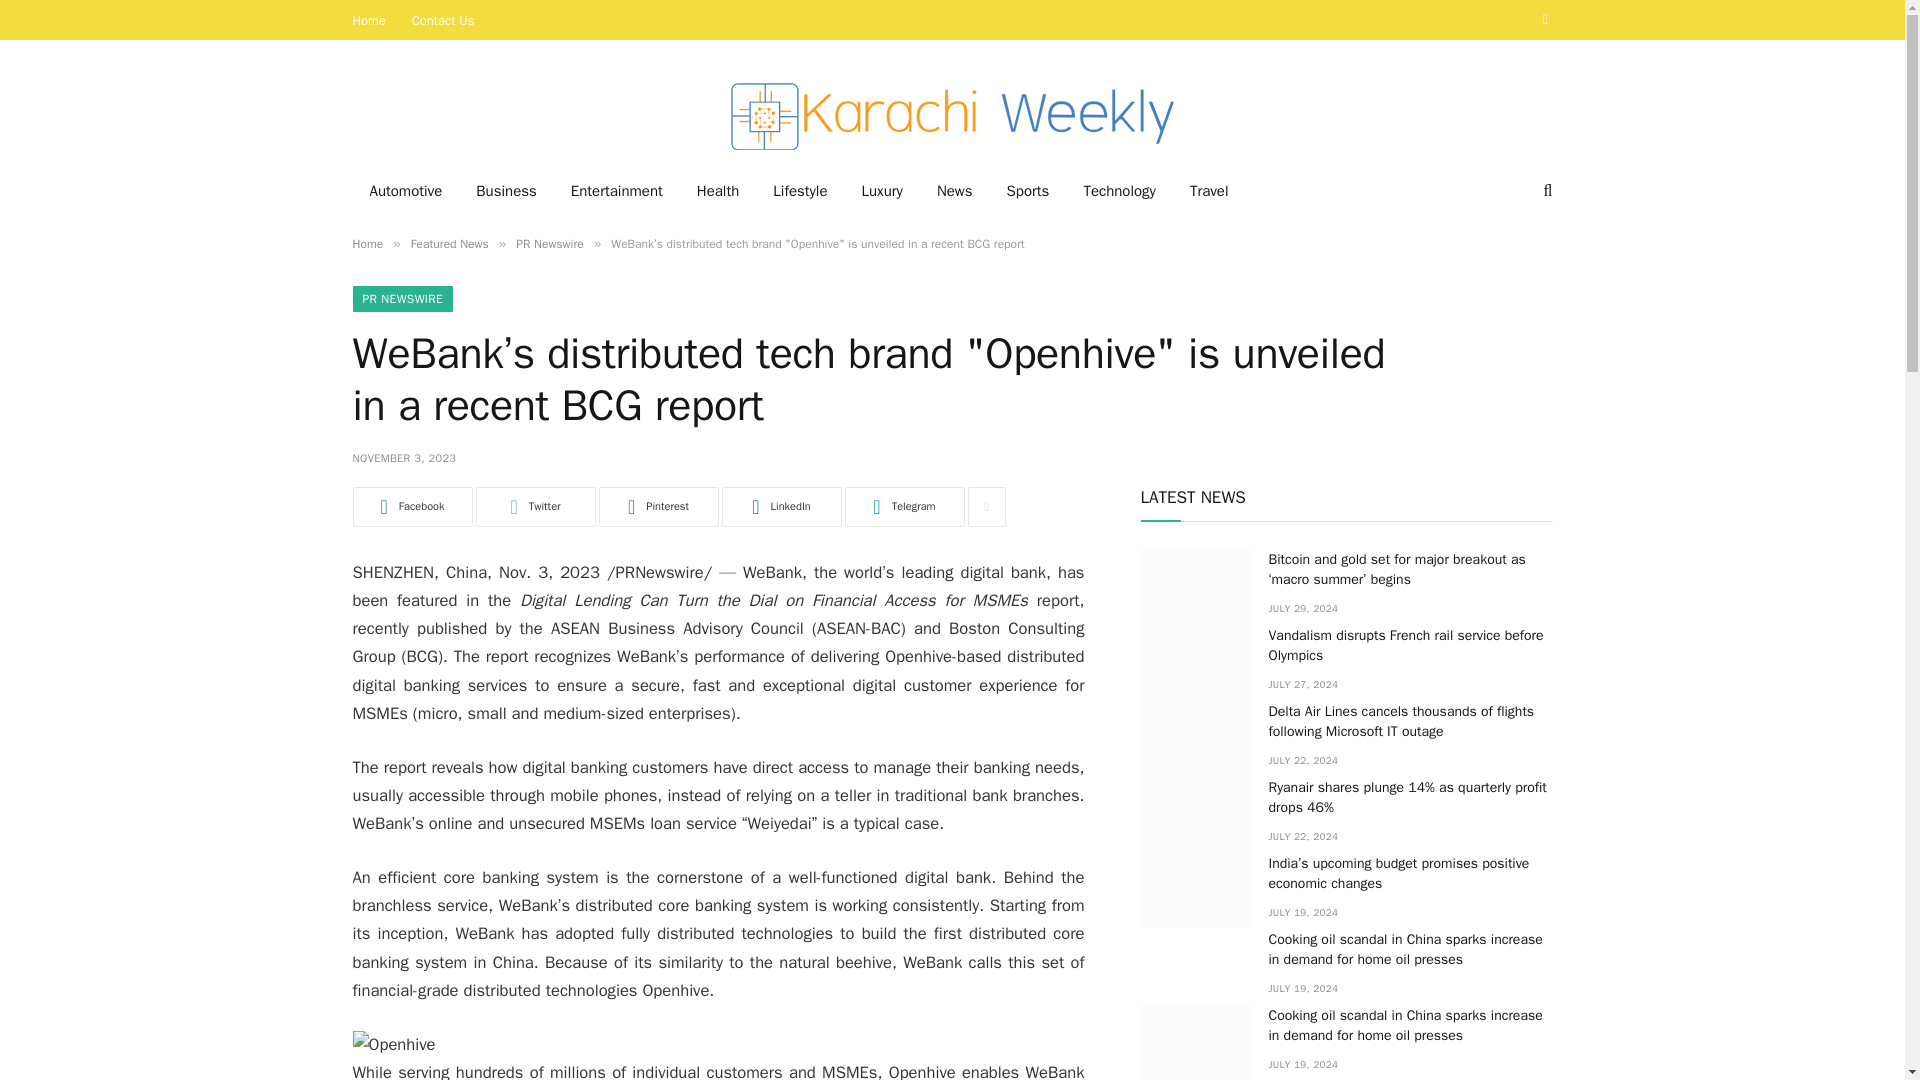 The height and width of the screenshot is (1080, 1920). Describe the element at coordinates (450, 244) in the screenshot. I see `Featured News` at that location.